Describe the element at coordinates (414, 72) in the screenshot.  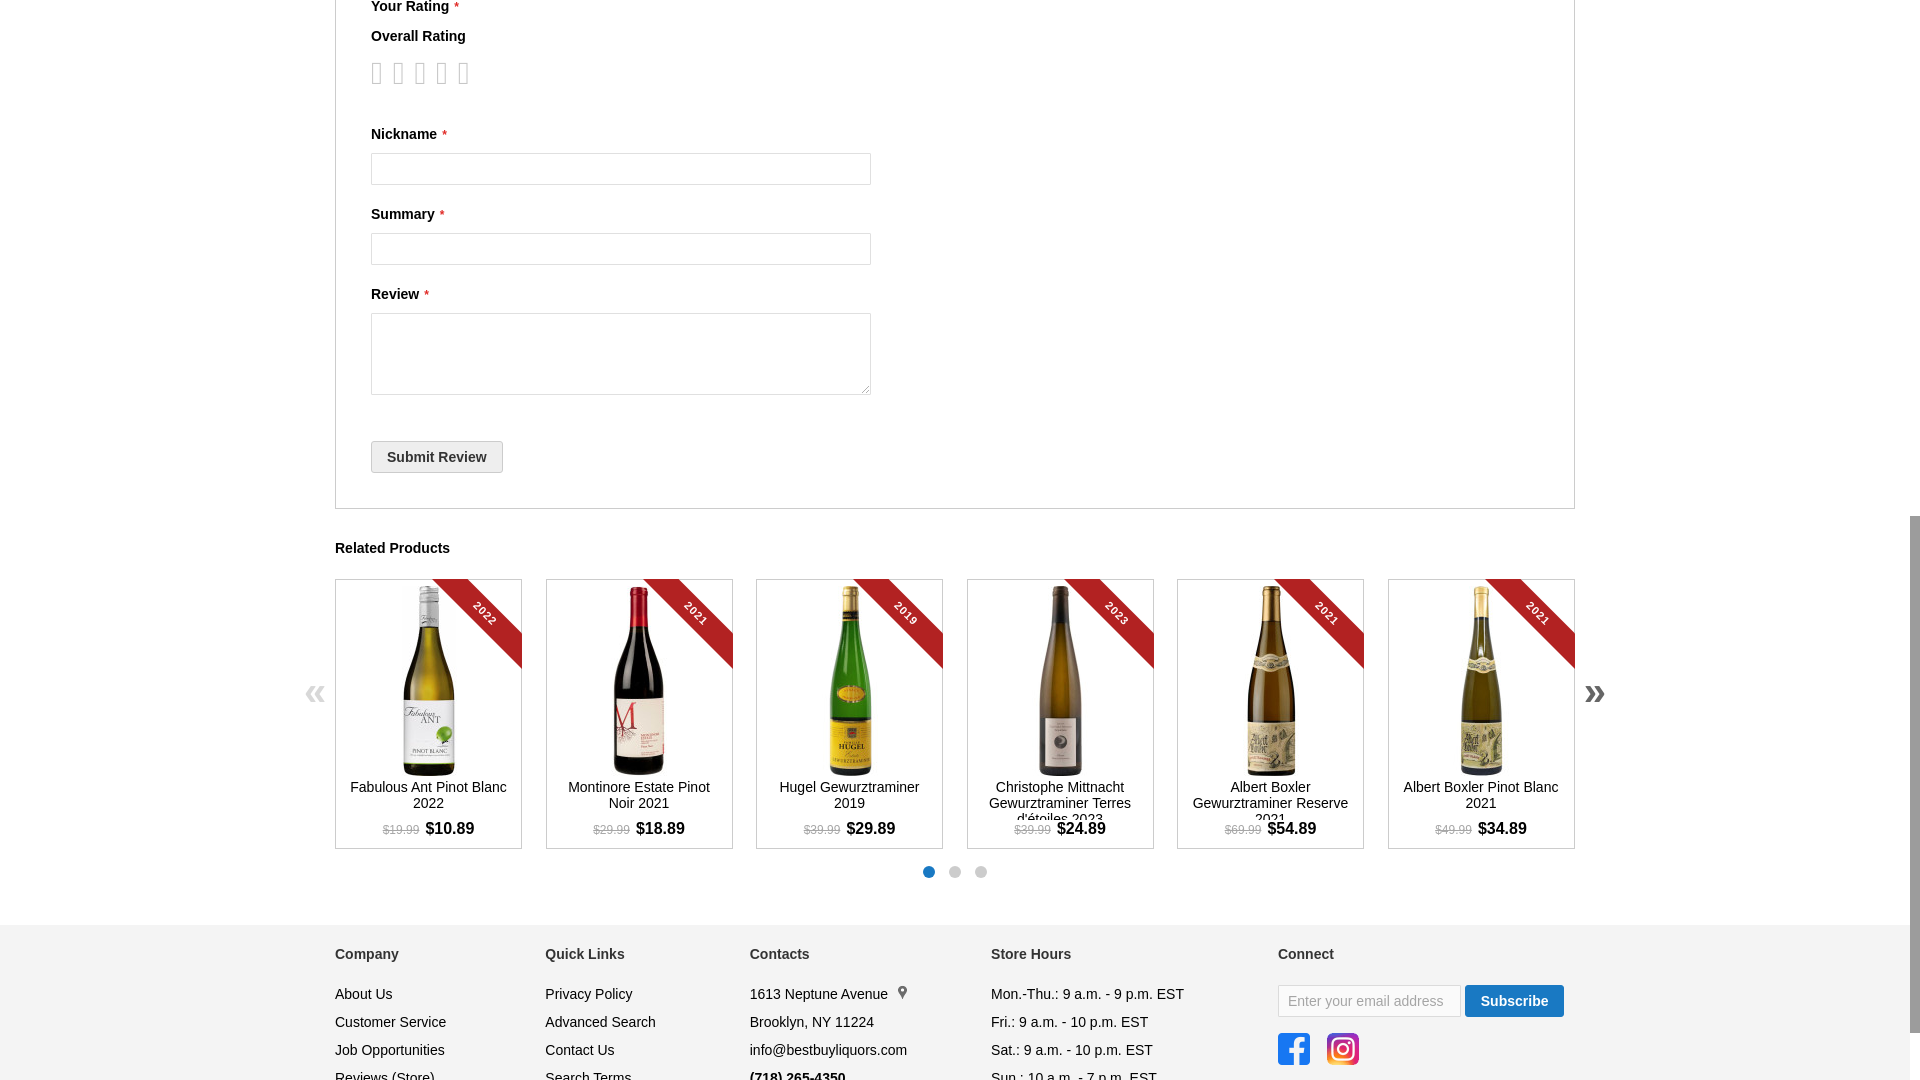
I see `4 stars` at that location.